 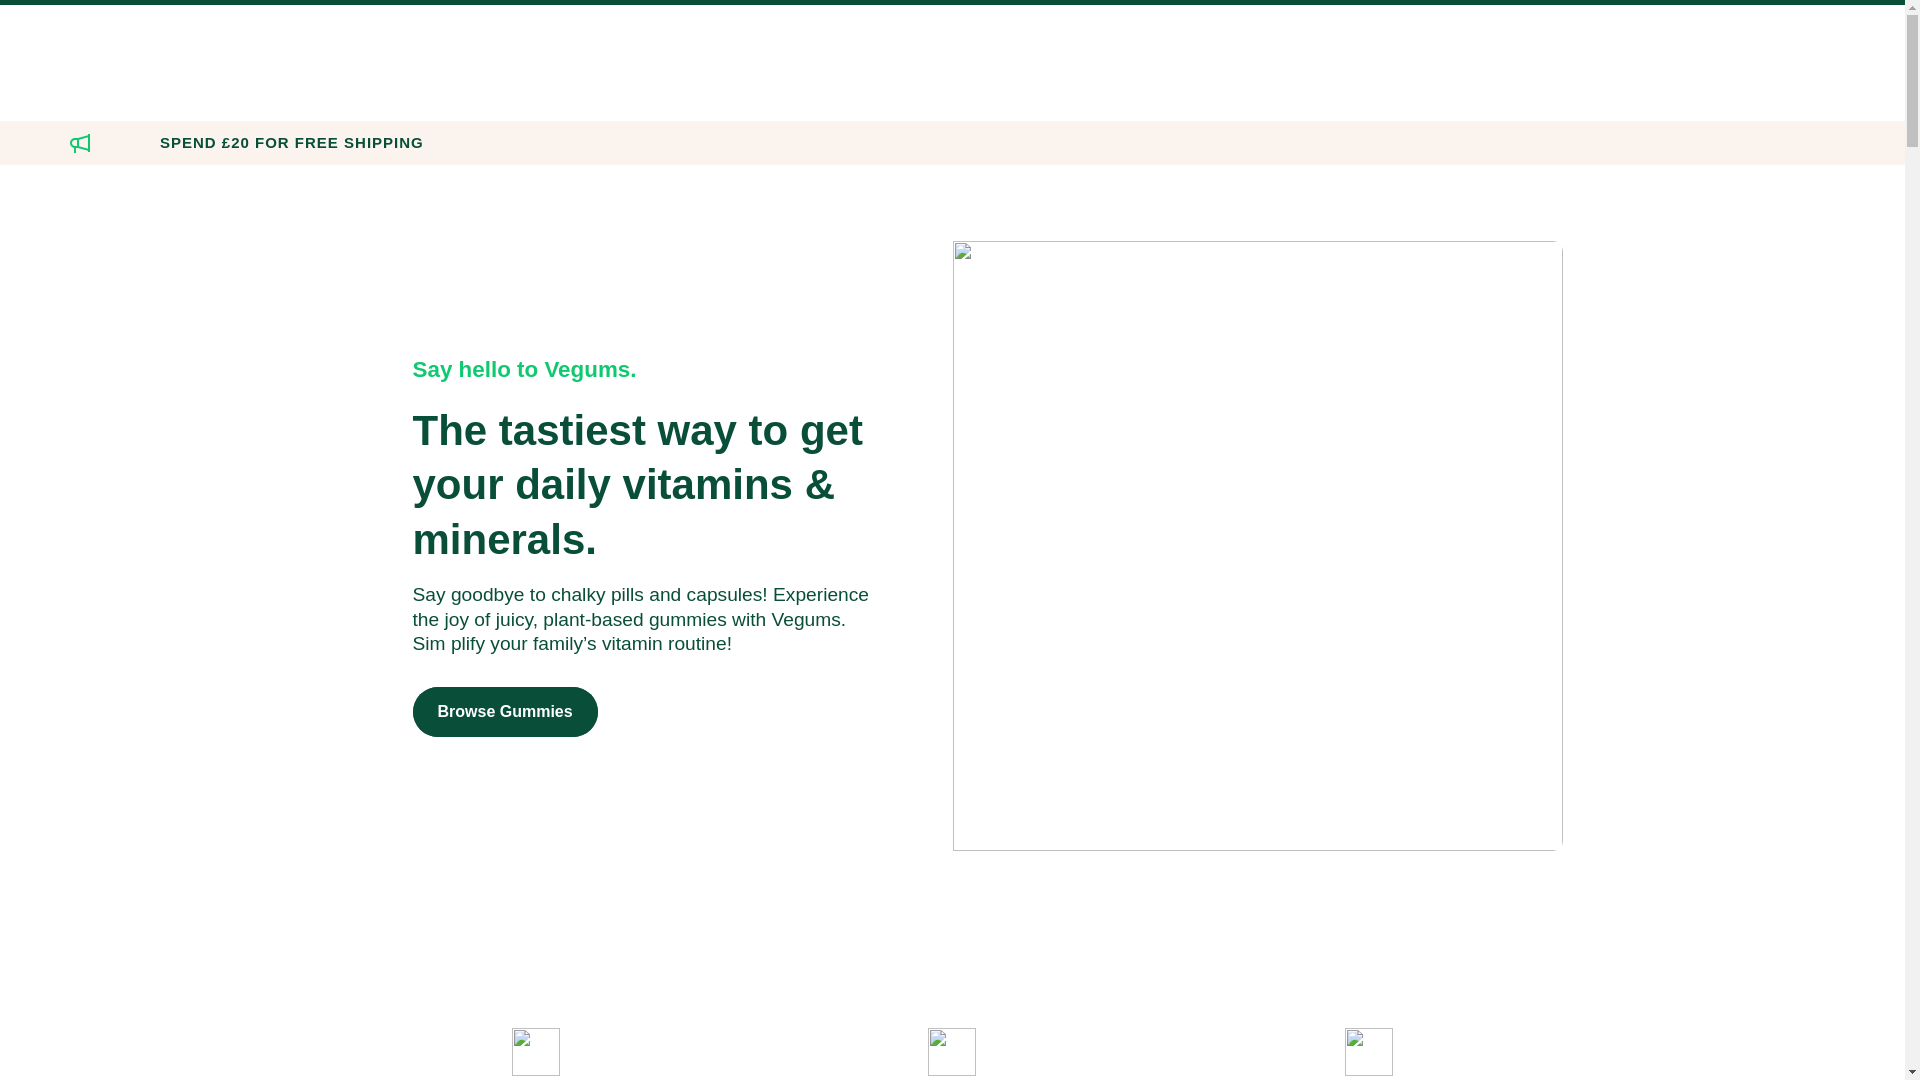 What do you see at coordinates (504, 711) in the screenshot?
I see `Browse Gummies` at bounding box center [504, 711].